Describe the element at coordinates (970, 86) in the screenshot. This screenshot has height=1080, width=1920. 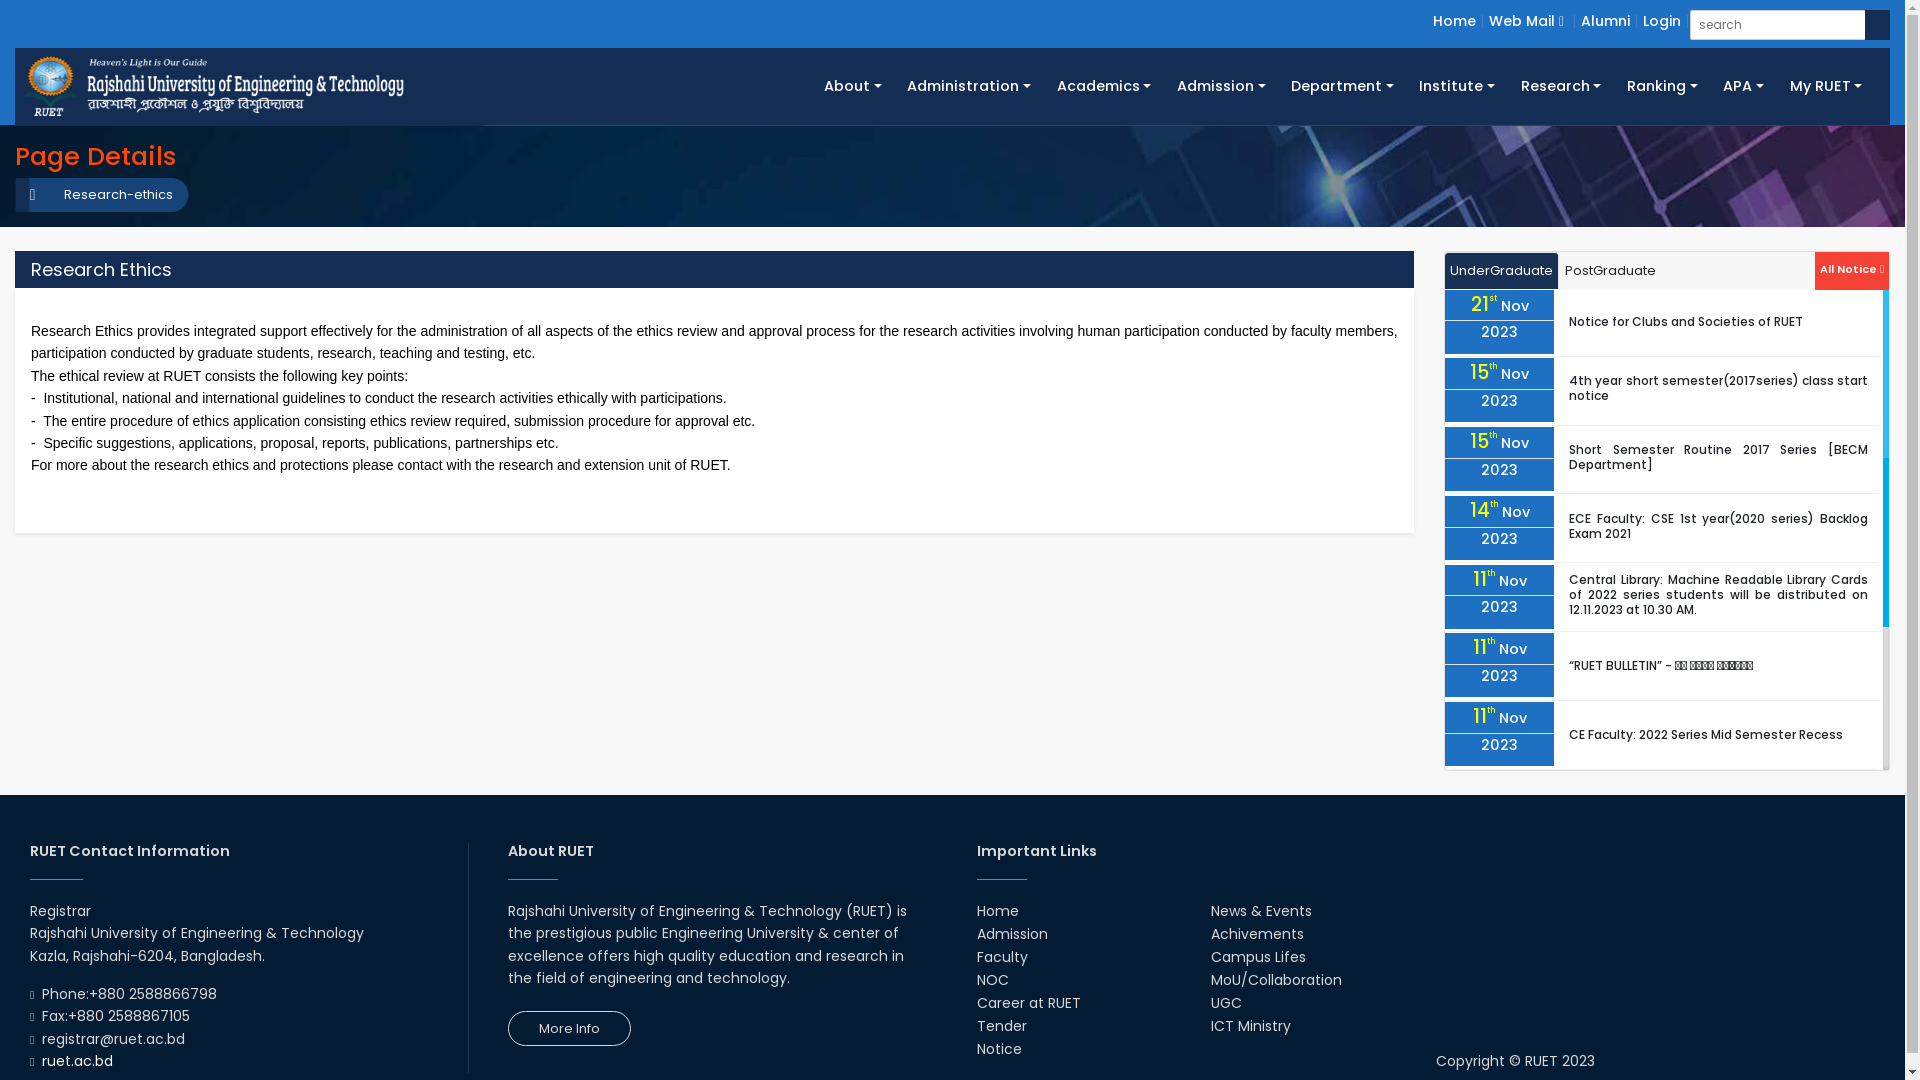
I see `Administration` at that location.